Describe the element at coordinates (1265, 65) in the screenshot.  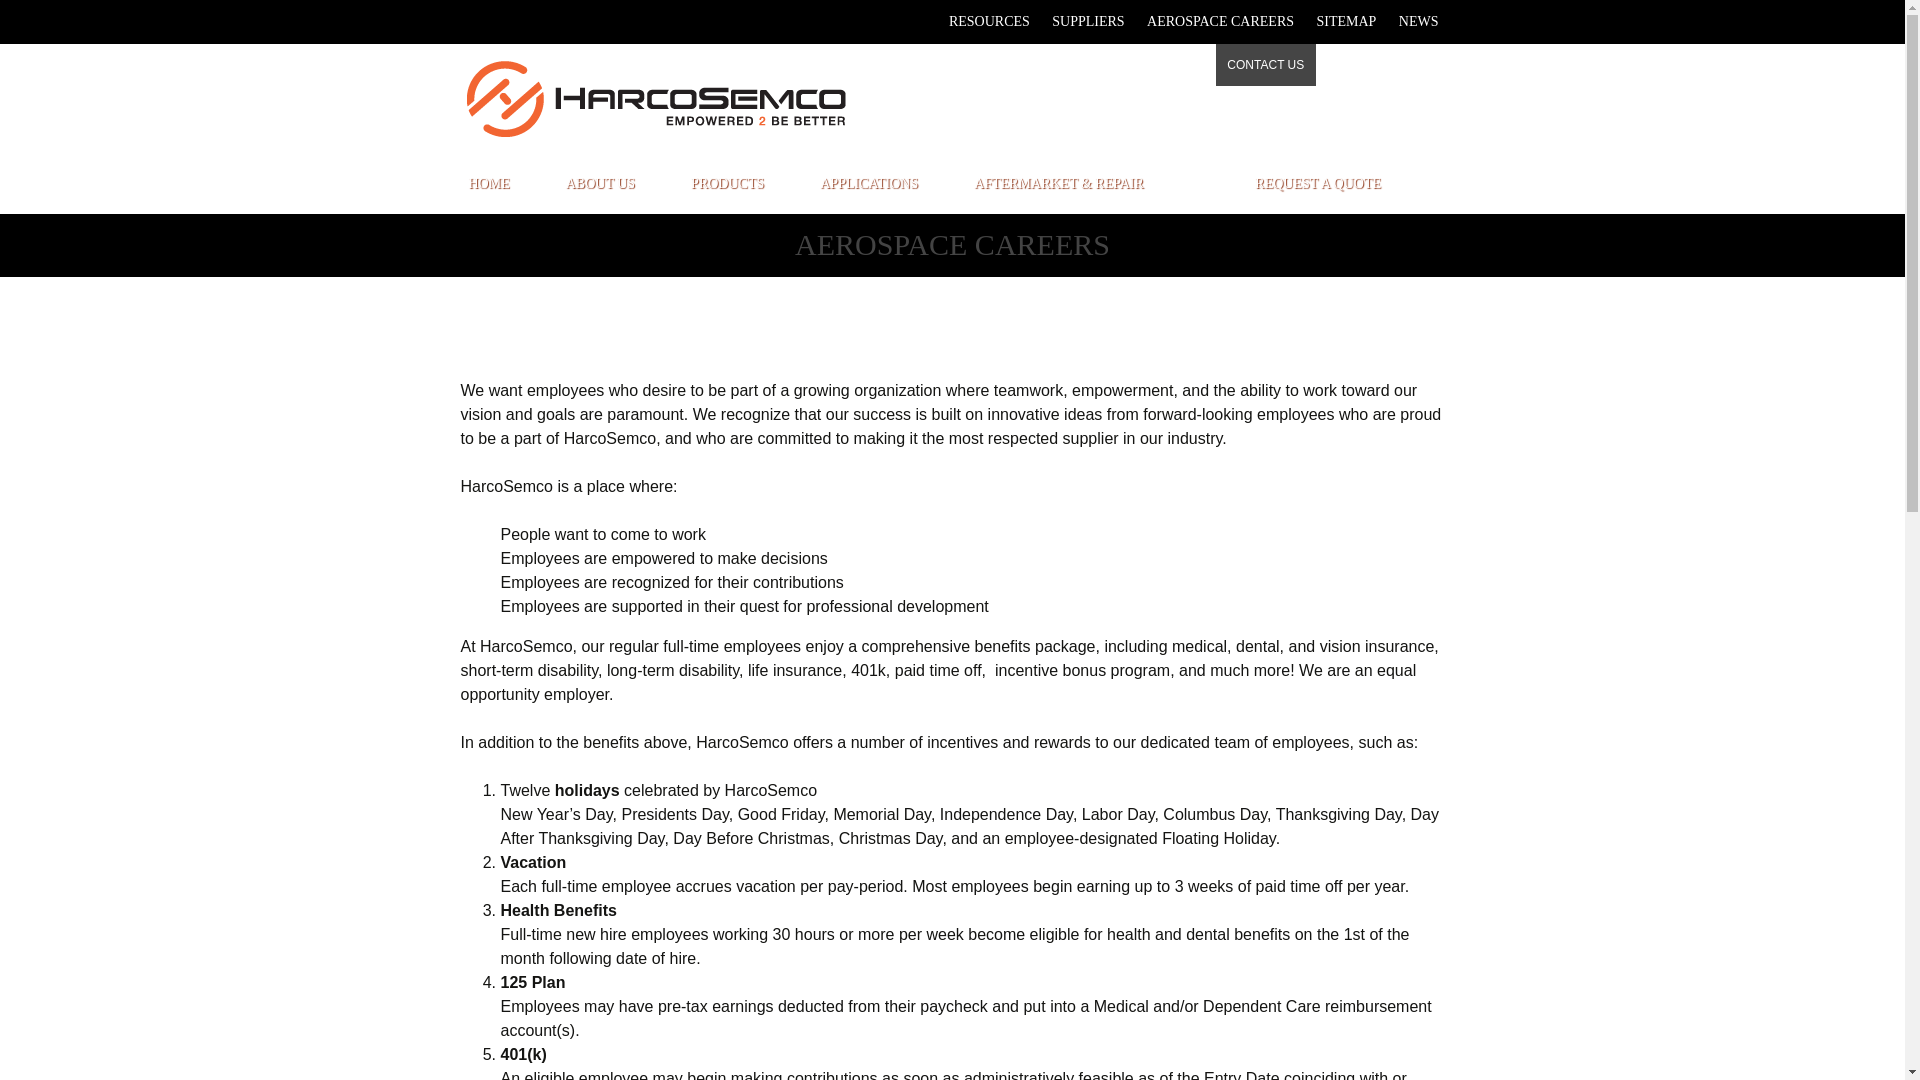
I see `CONTACT US` at that location.